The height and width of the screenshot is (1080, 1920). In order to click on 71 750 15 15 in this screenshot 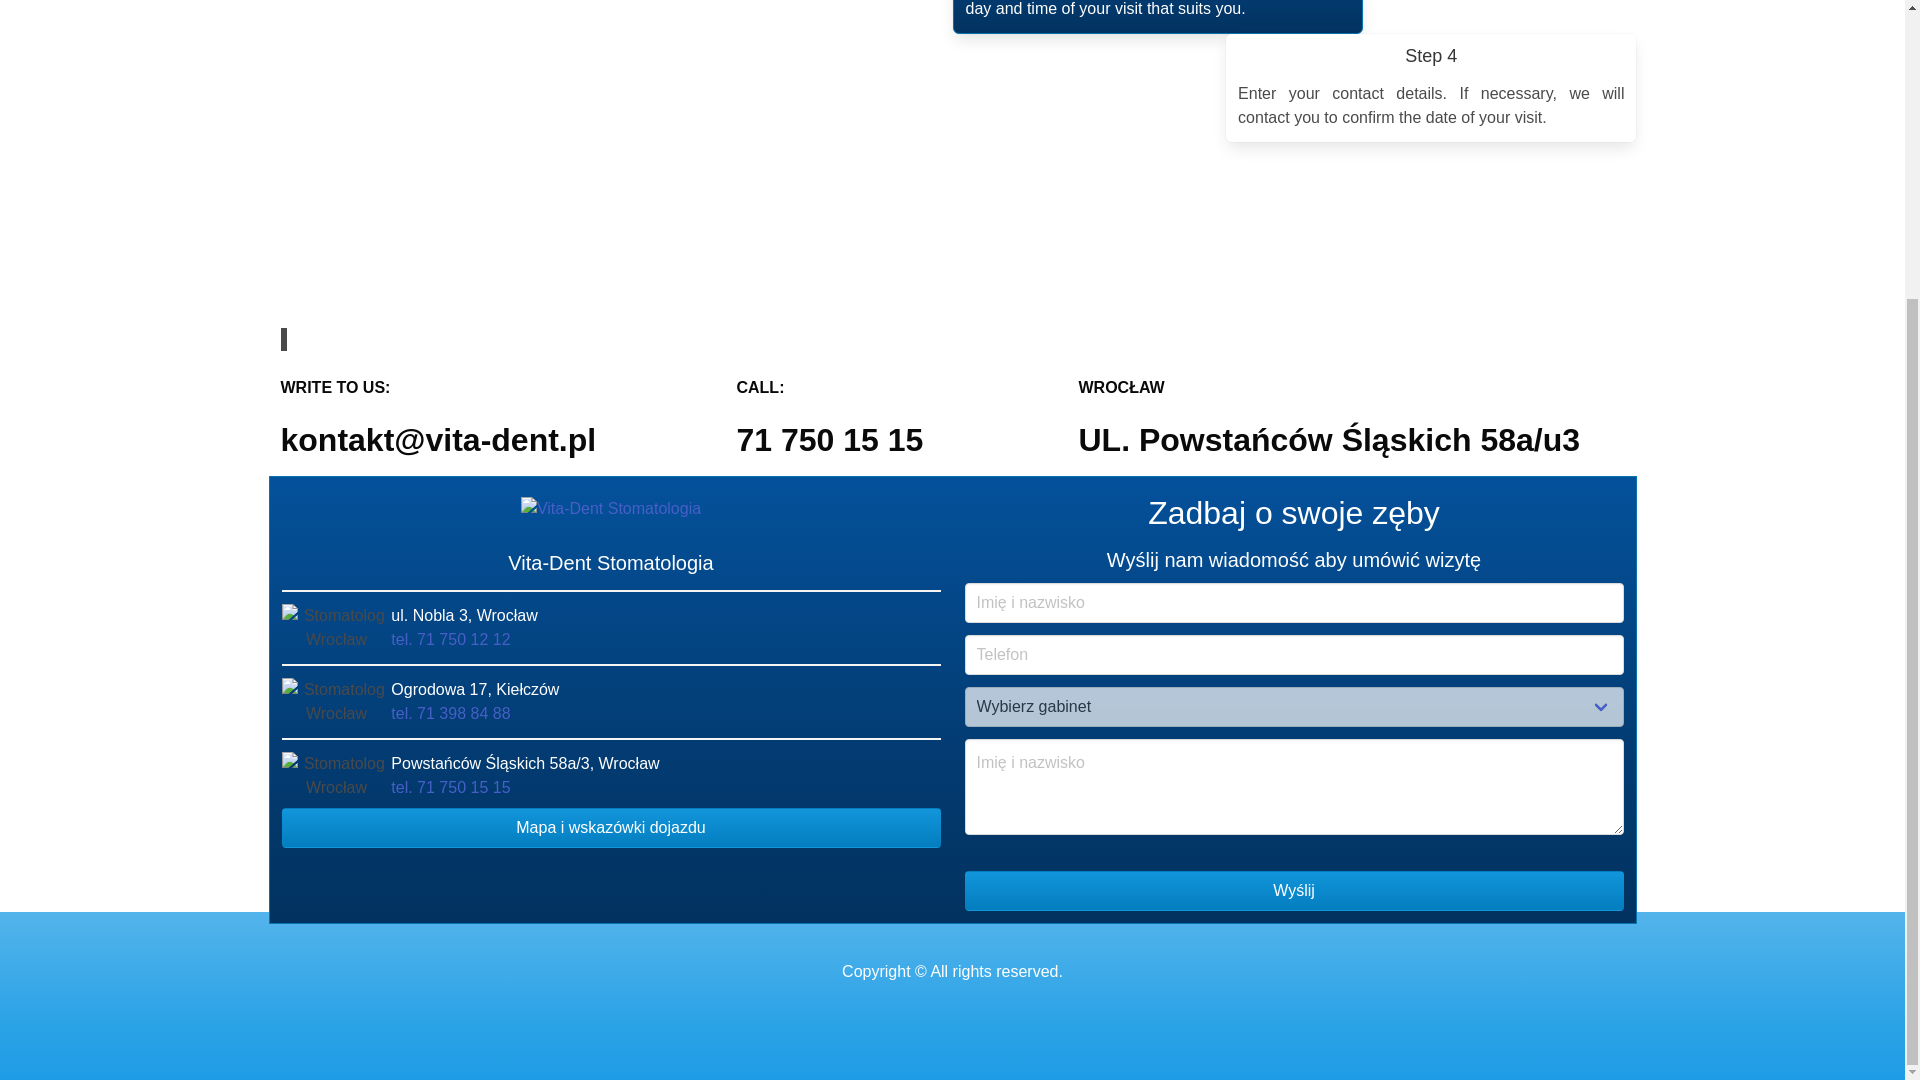, I will do `click(829, 440)`.